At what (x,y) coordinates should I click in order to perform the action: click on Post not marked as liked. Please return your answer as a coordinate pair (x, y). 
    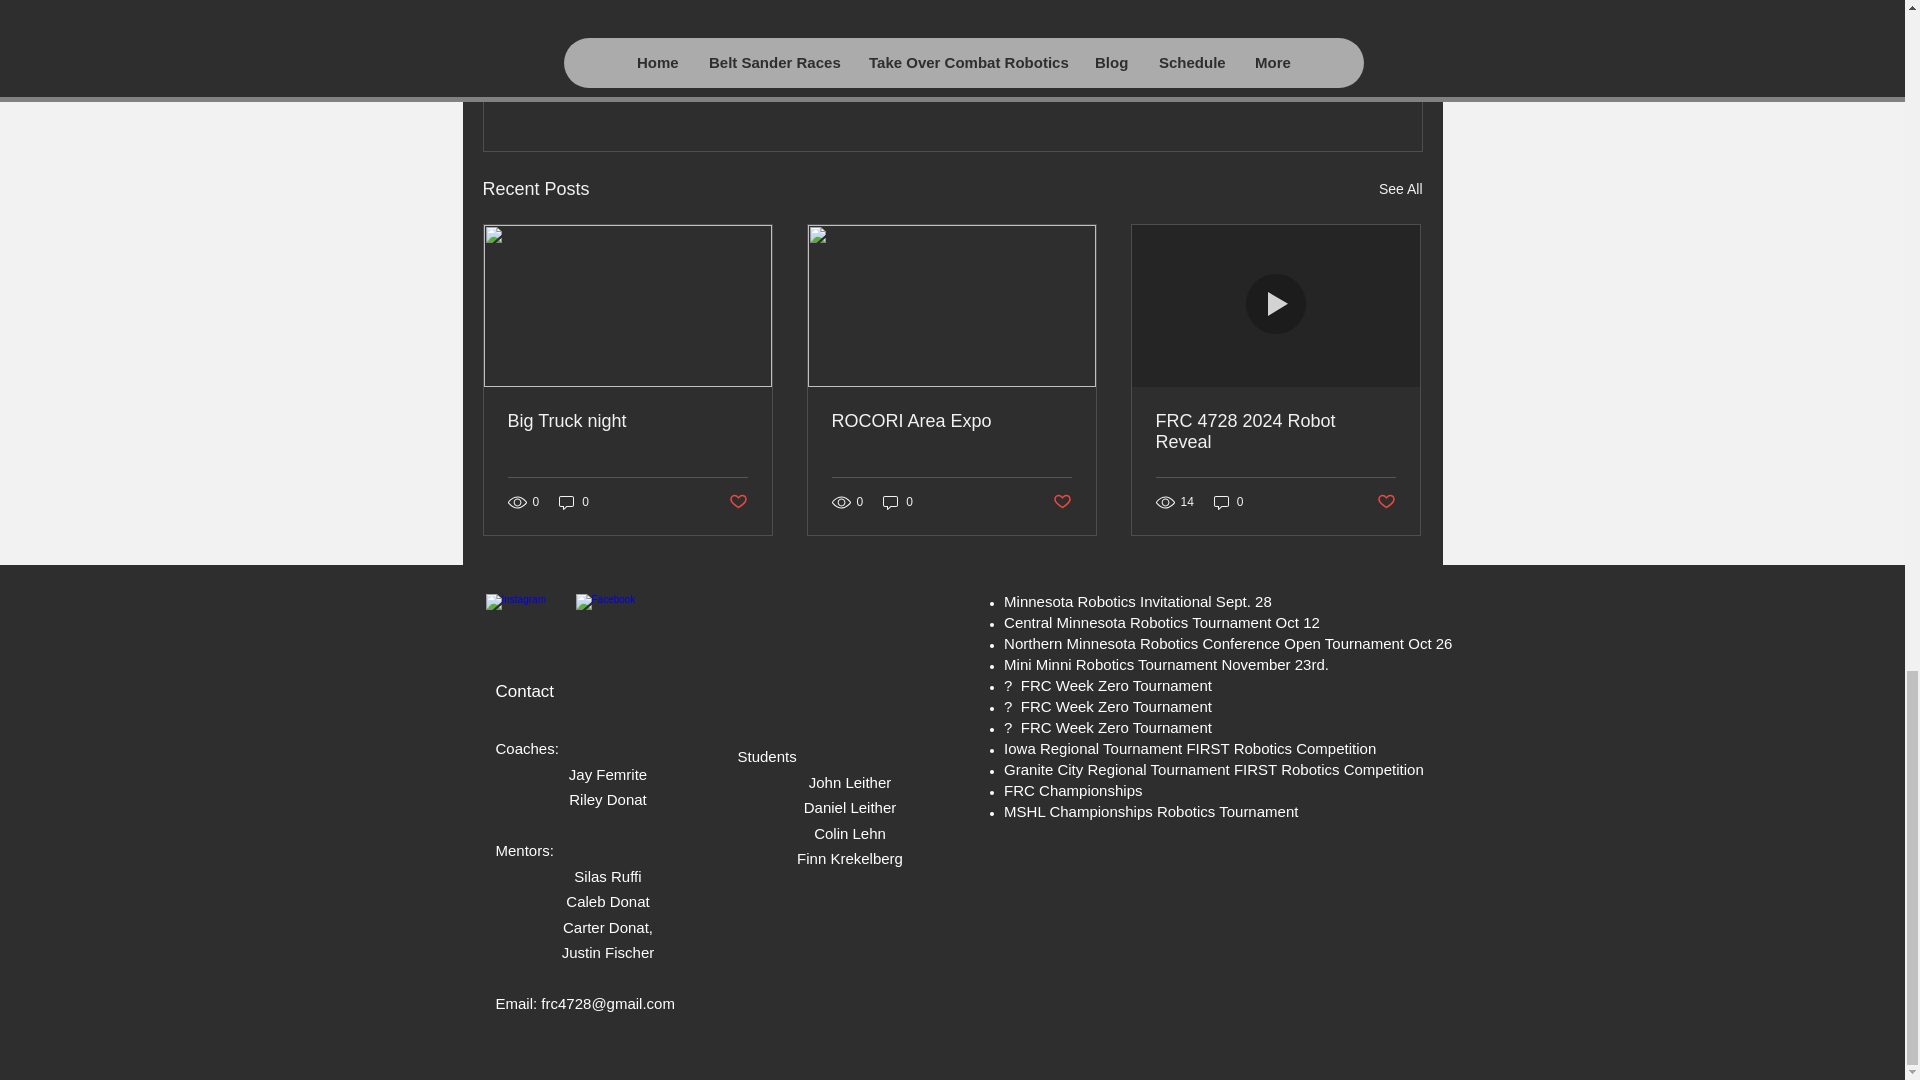
    Looking at the image, I should click on (1062, 502).